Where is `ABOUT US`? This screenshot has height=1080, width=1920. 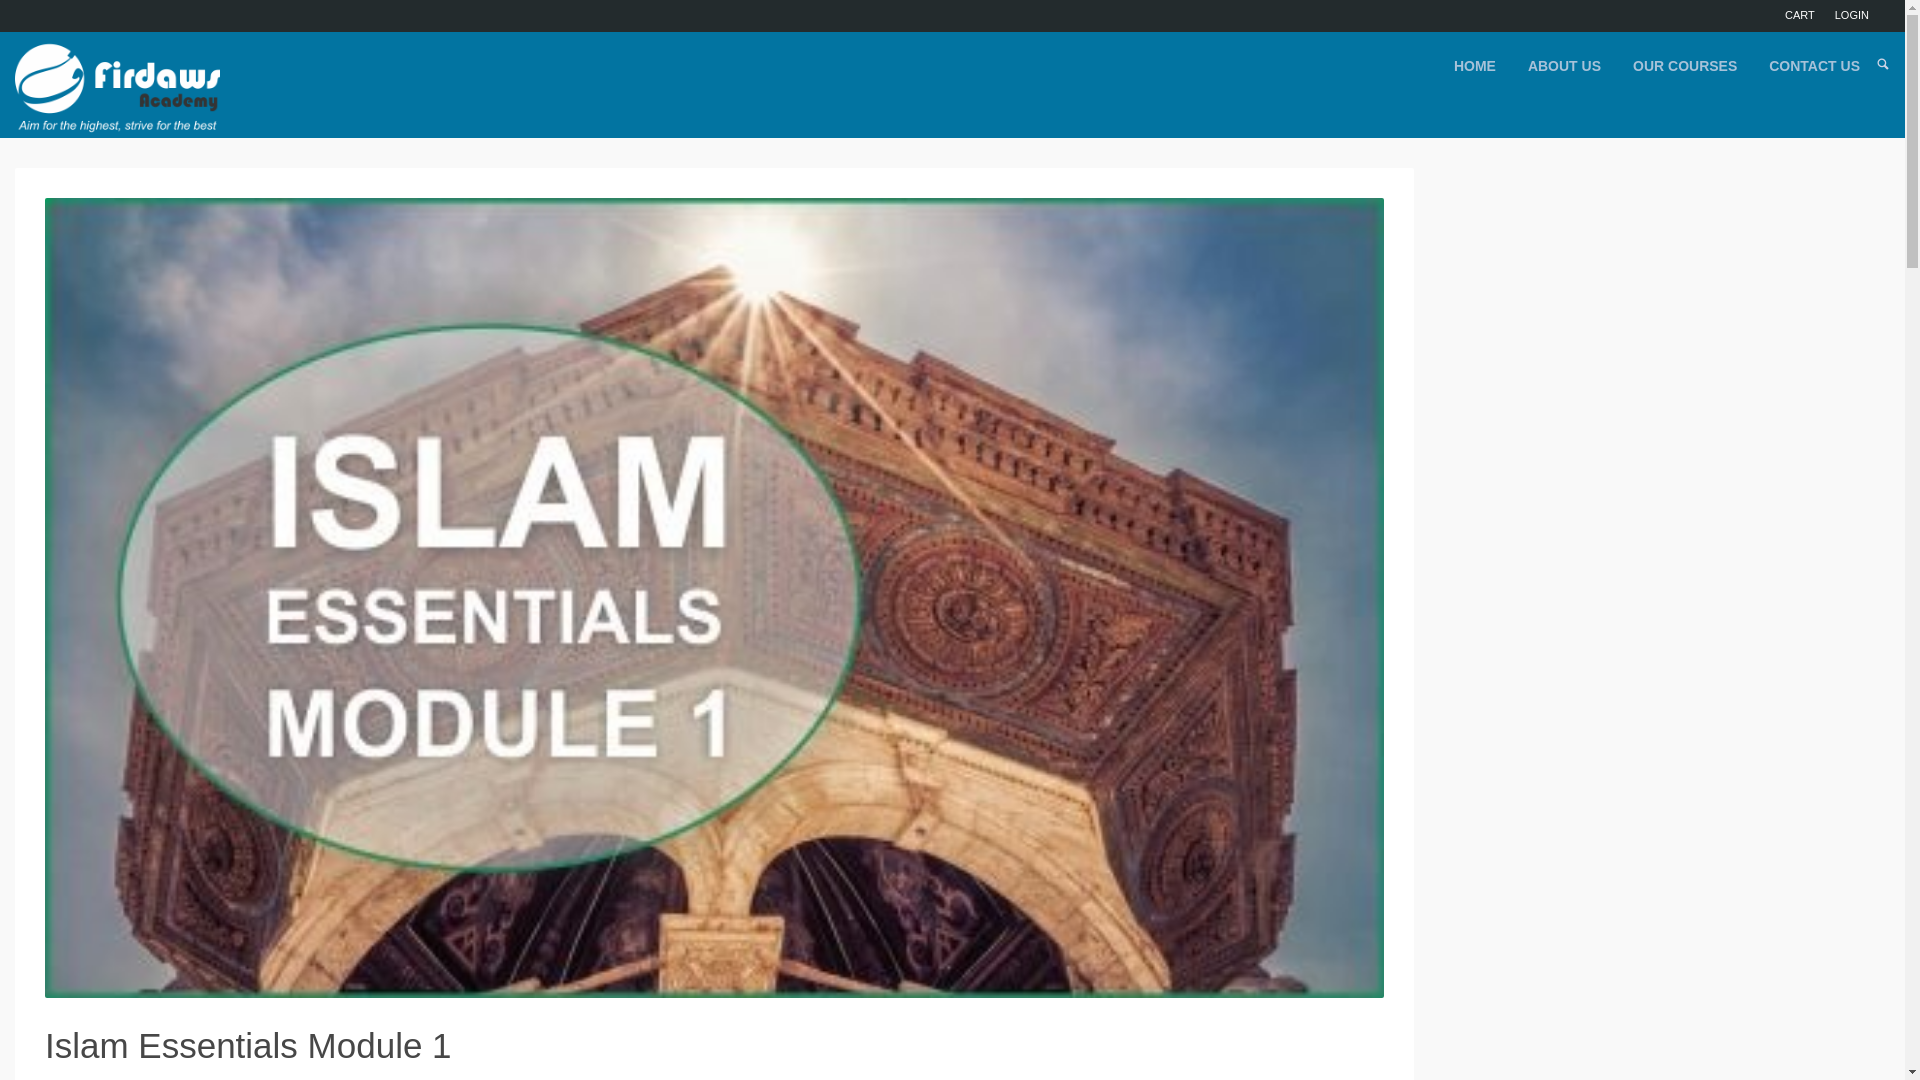
ABOUT US is located at coordinates (1564, 67).